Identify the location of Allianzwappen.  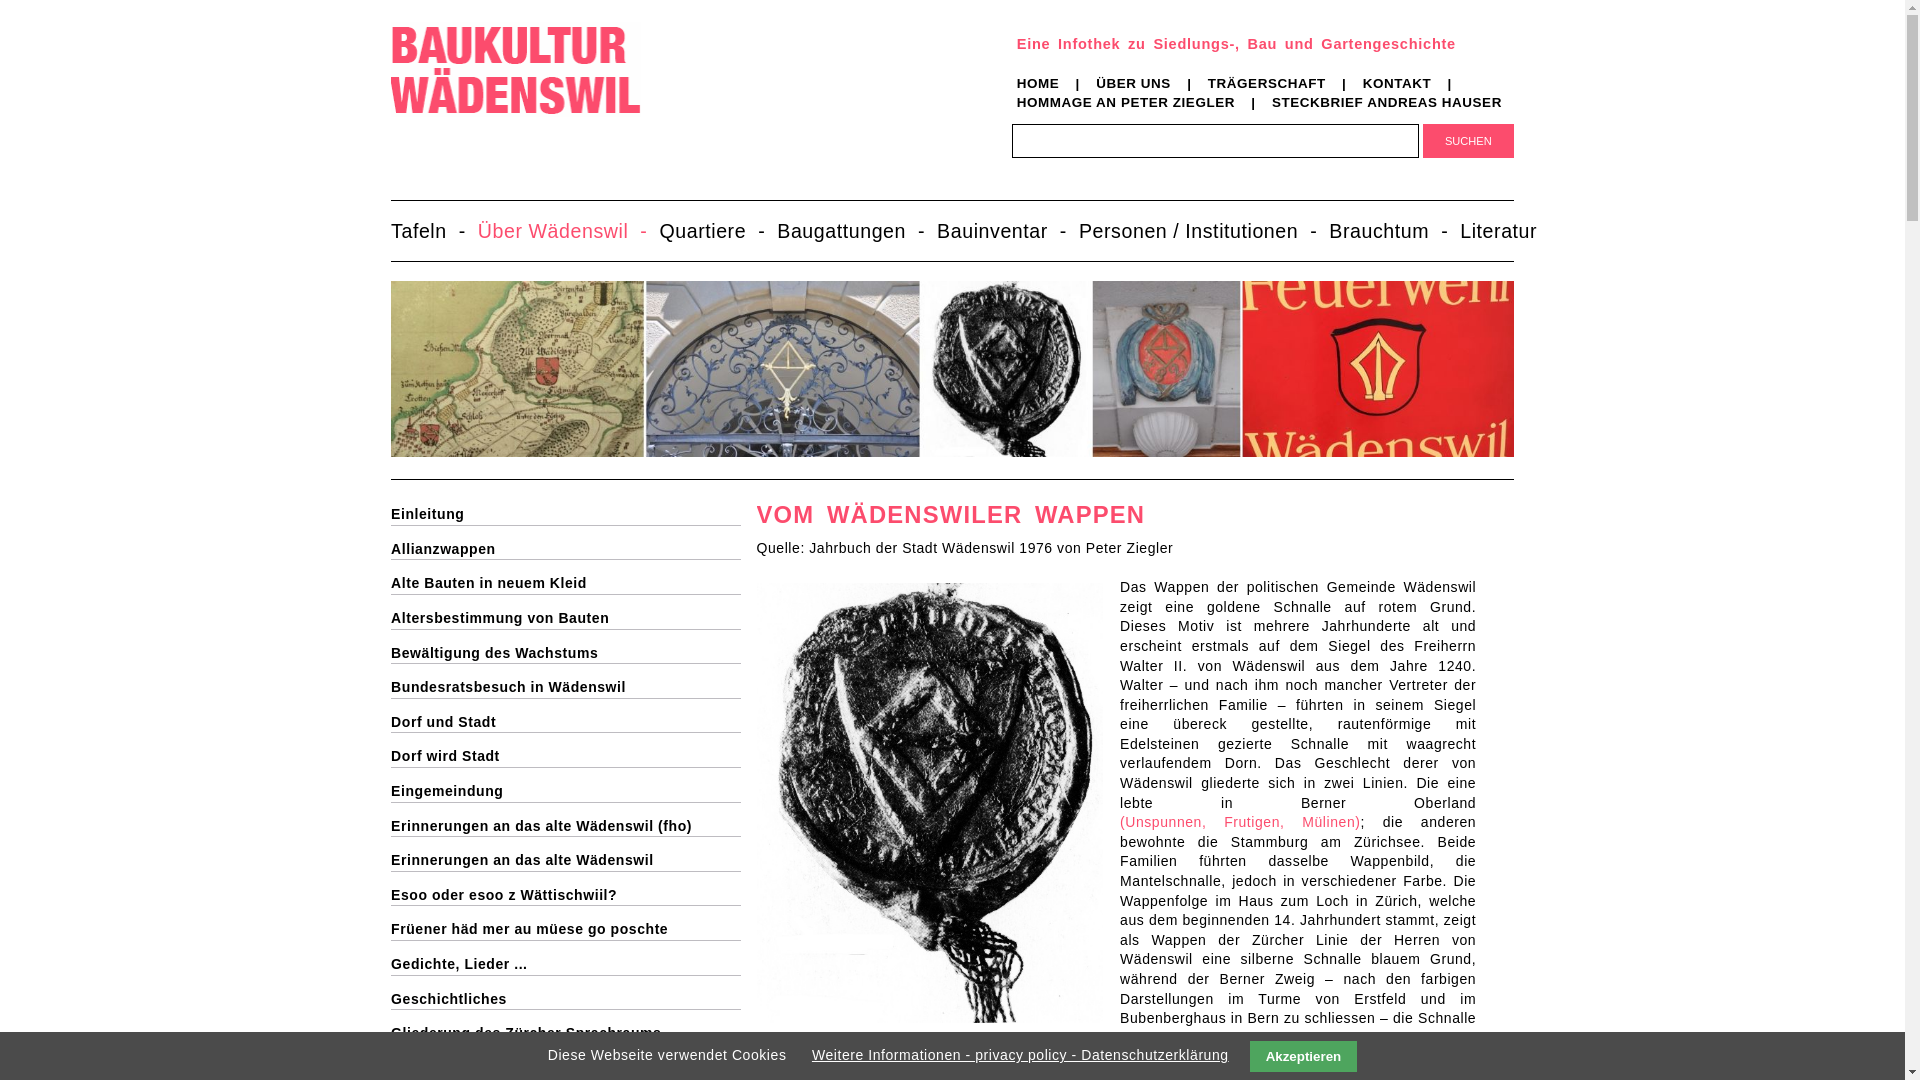
(566, 550).